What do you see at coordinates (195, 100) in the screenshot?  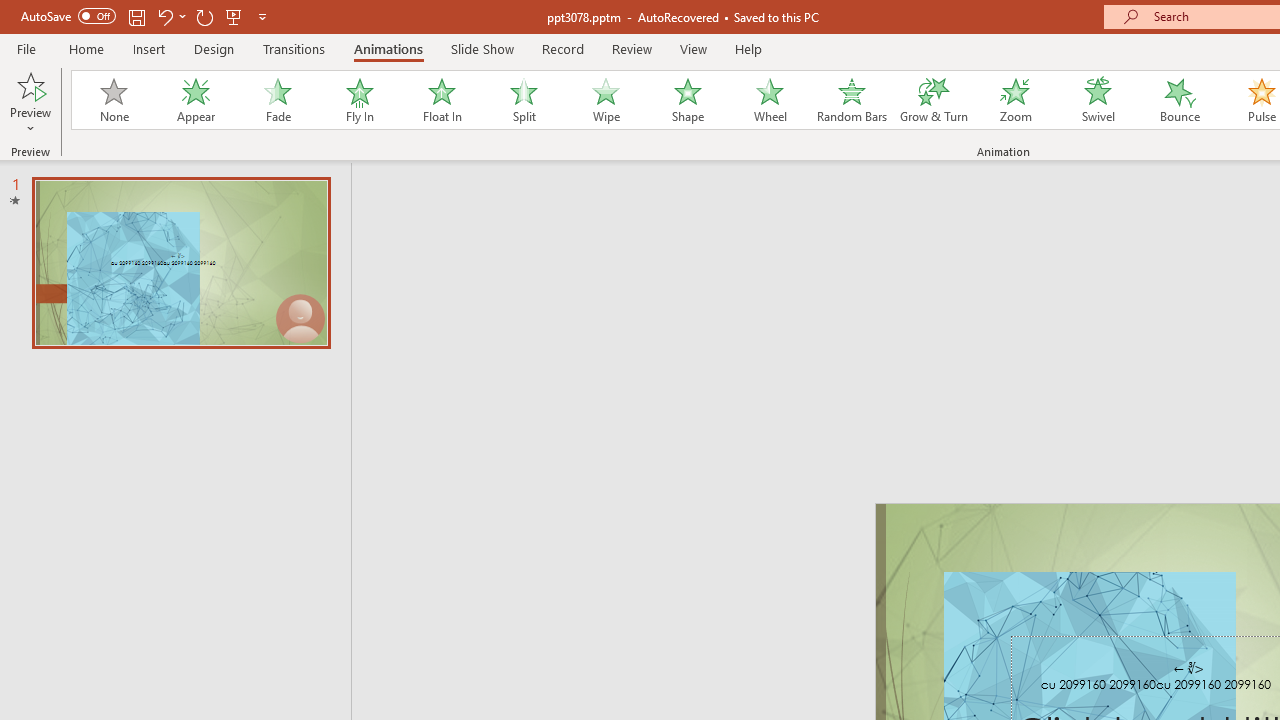 I see `Appear` at bounding box center [195, 100].